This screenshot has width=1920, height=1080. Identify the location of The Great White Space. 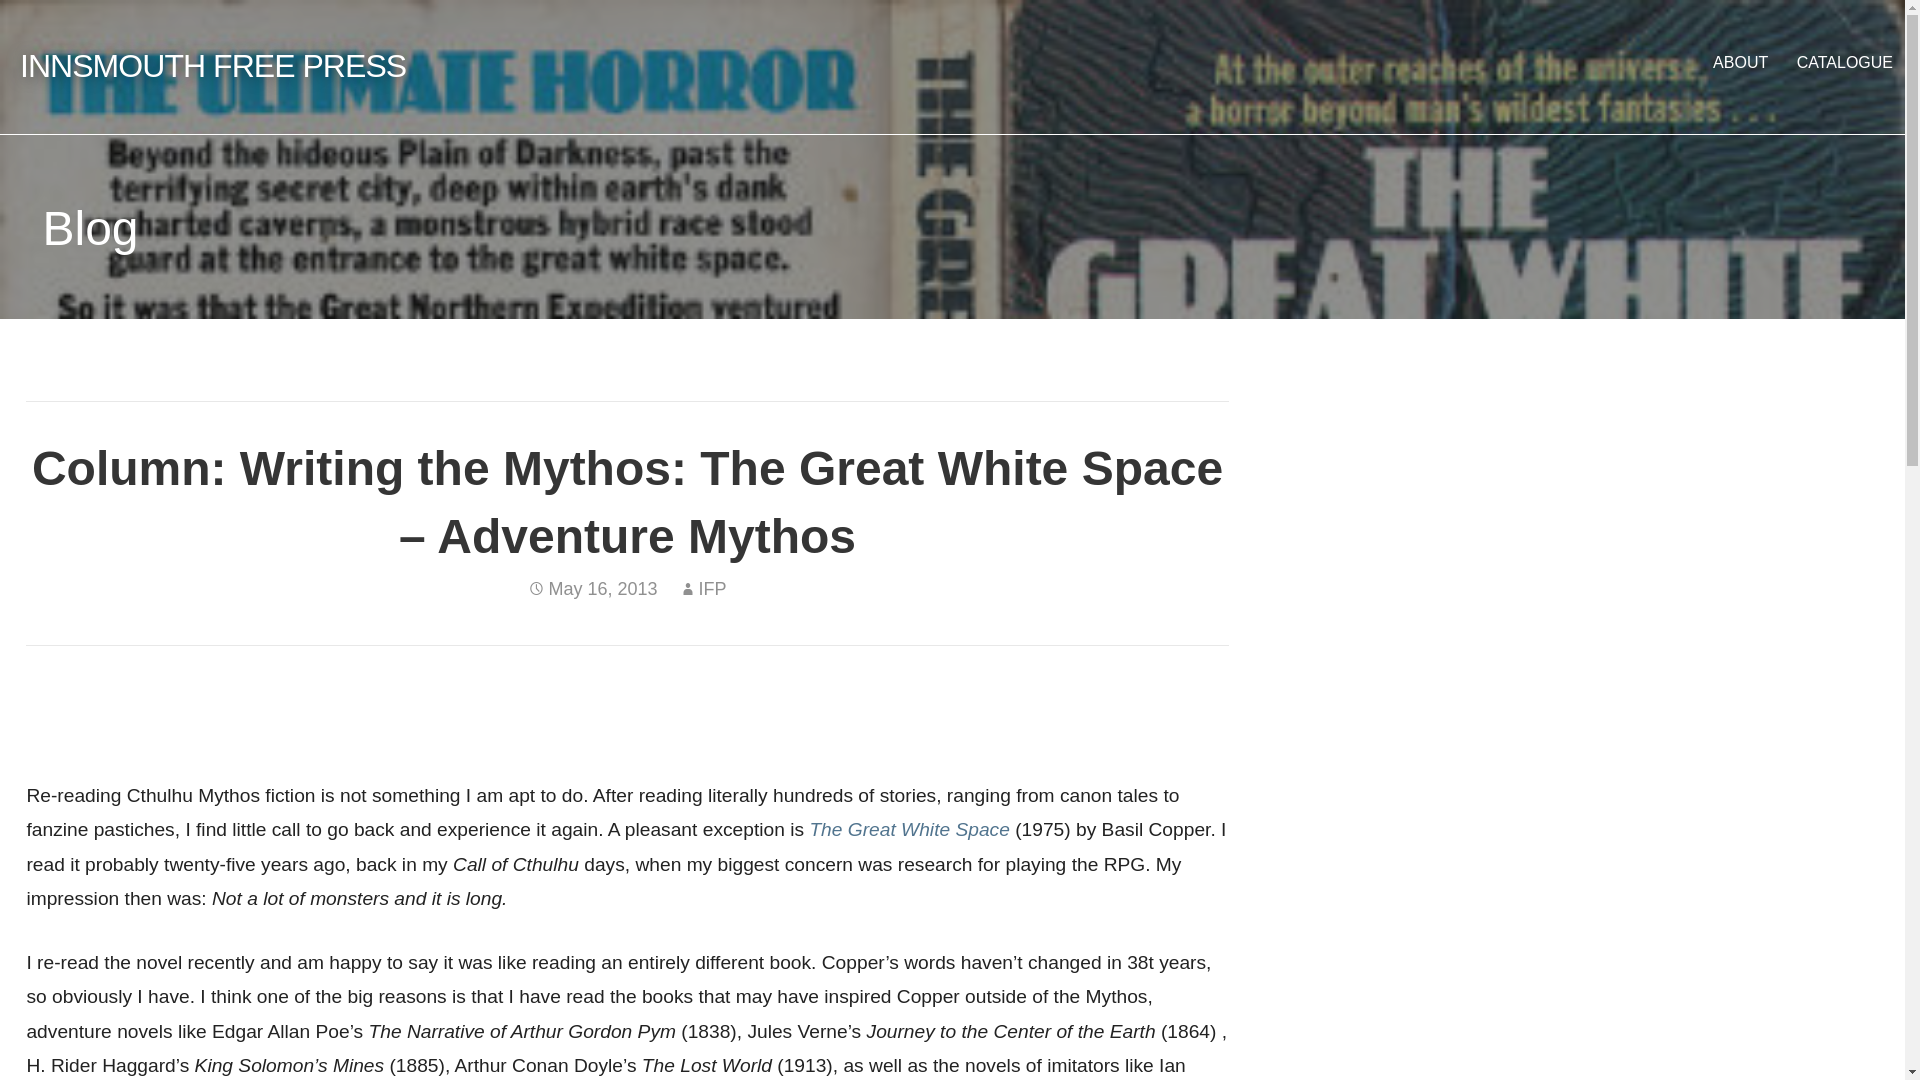
(908, 829).